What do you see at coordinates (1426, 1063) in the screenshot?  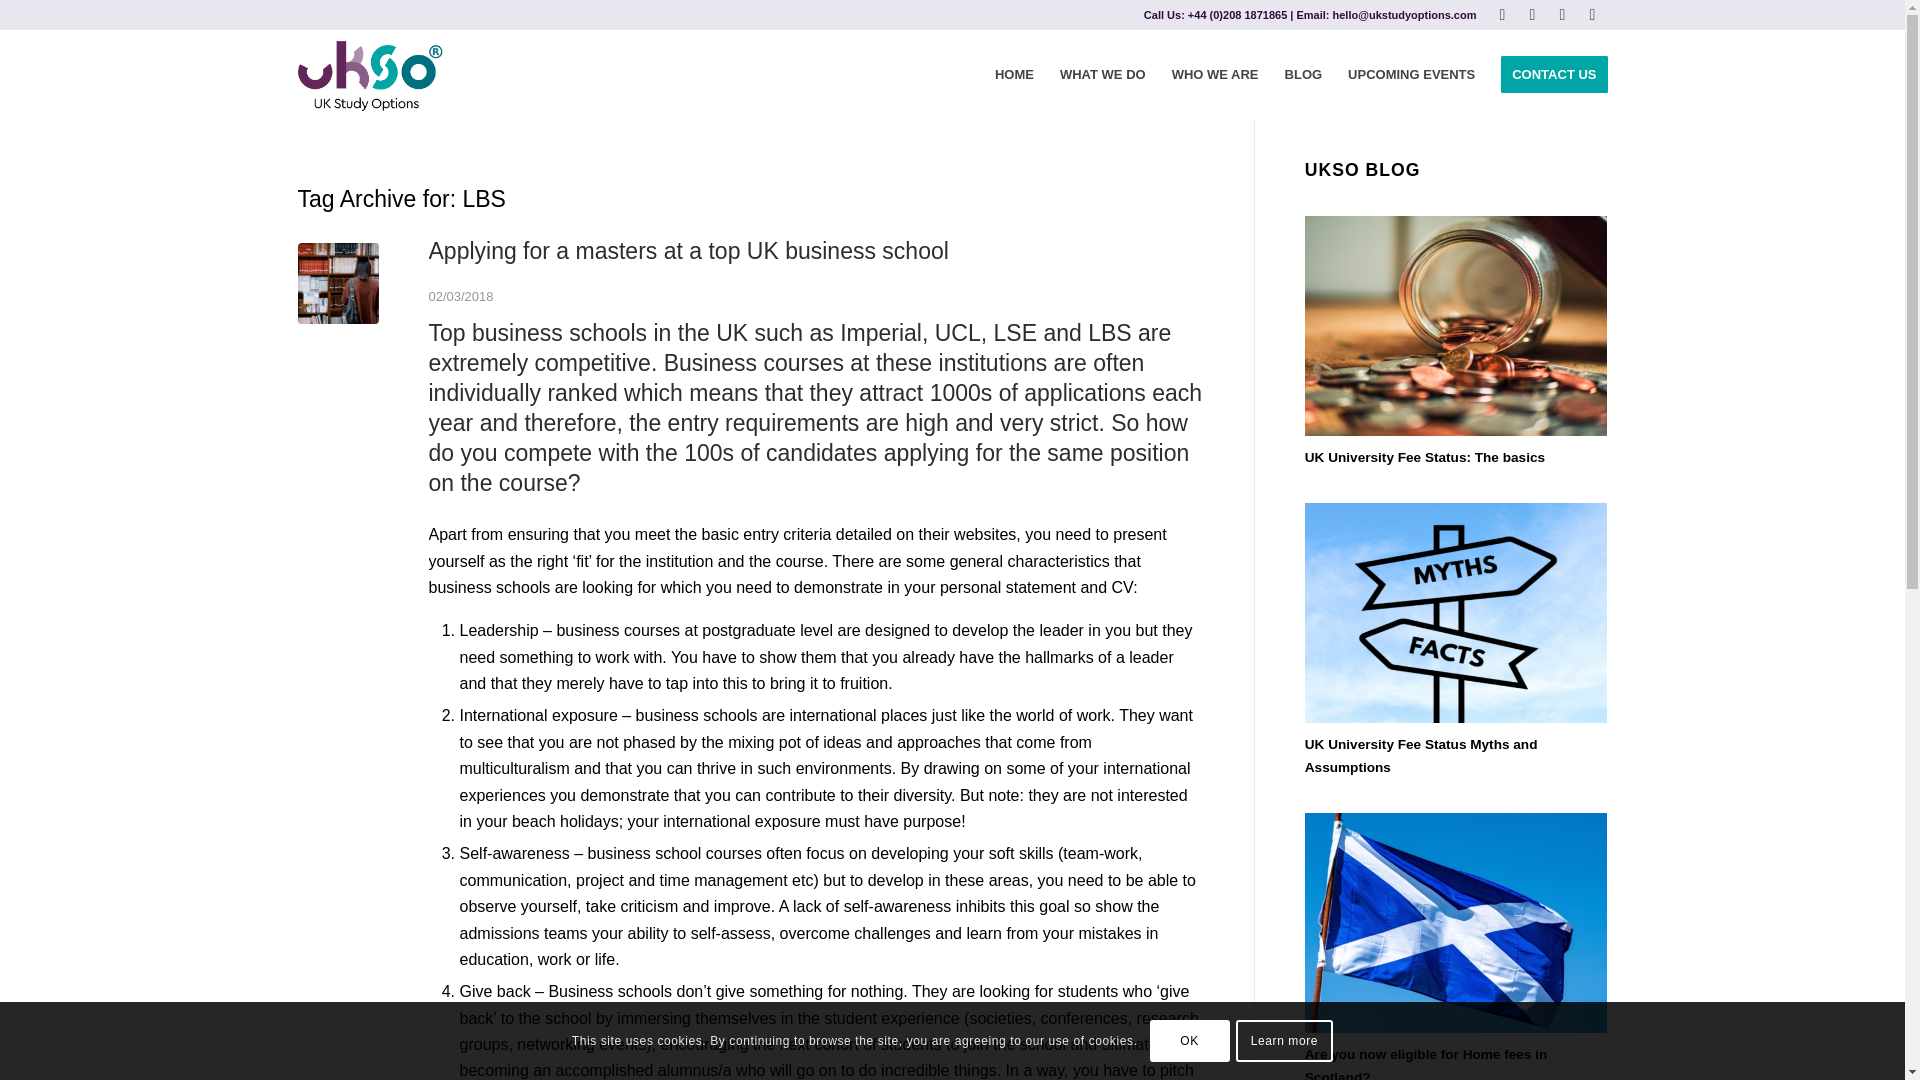 I see `Are you now eligible for Home fees in Scotland? ` at bounding box center [1426, 1063].